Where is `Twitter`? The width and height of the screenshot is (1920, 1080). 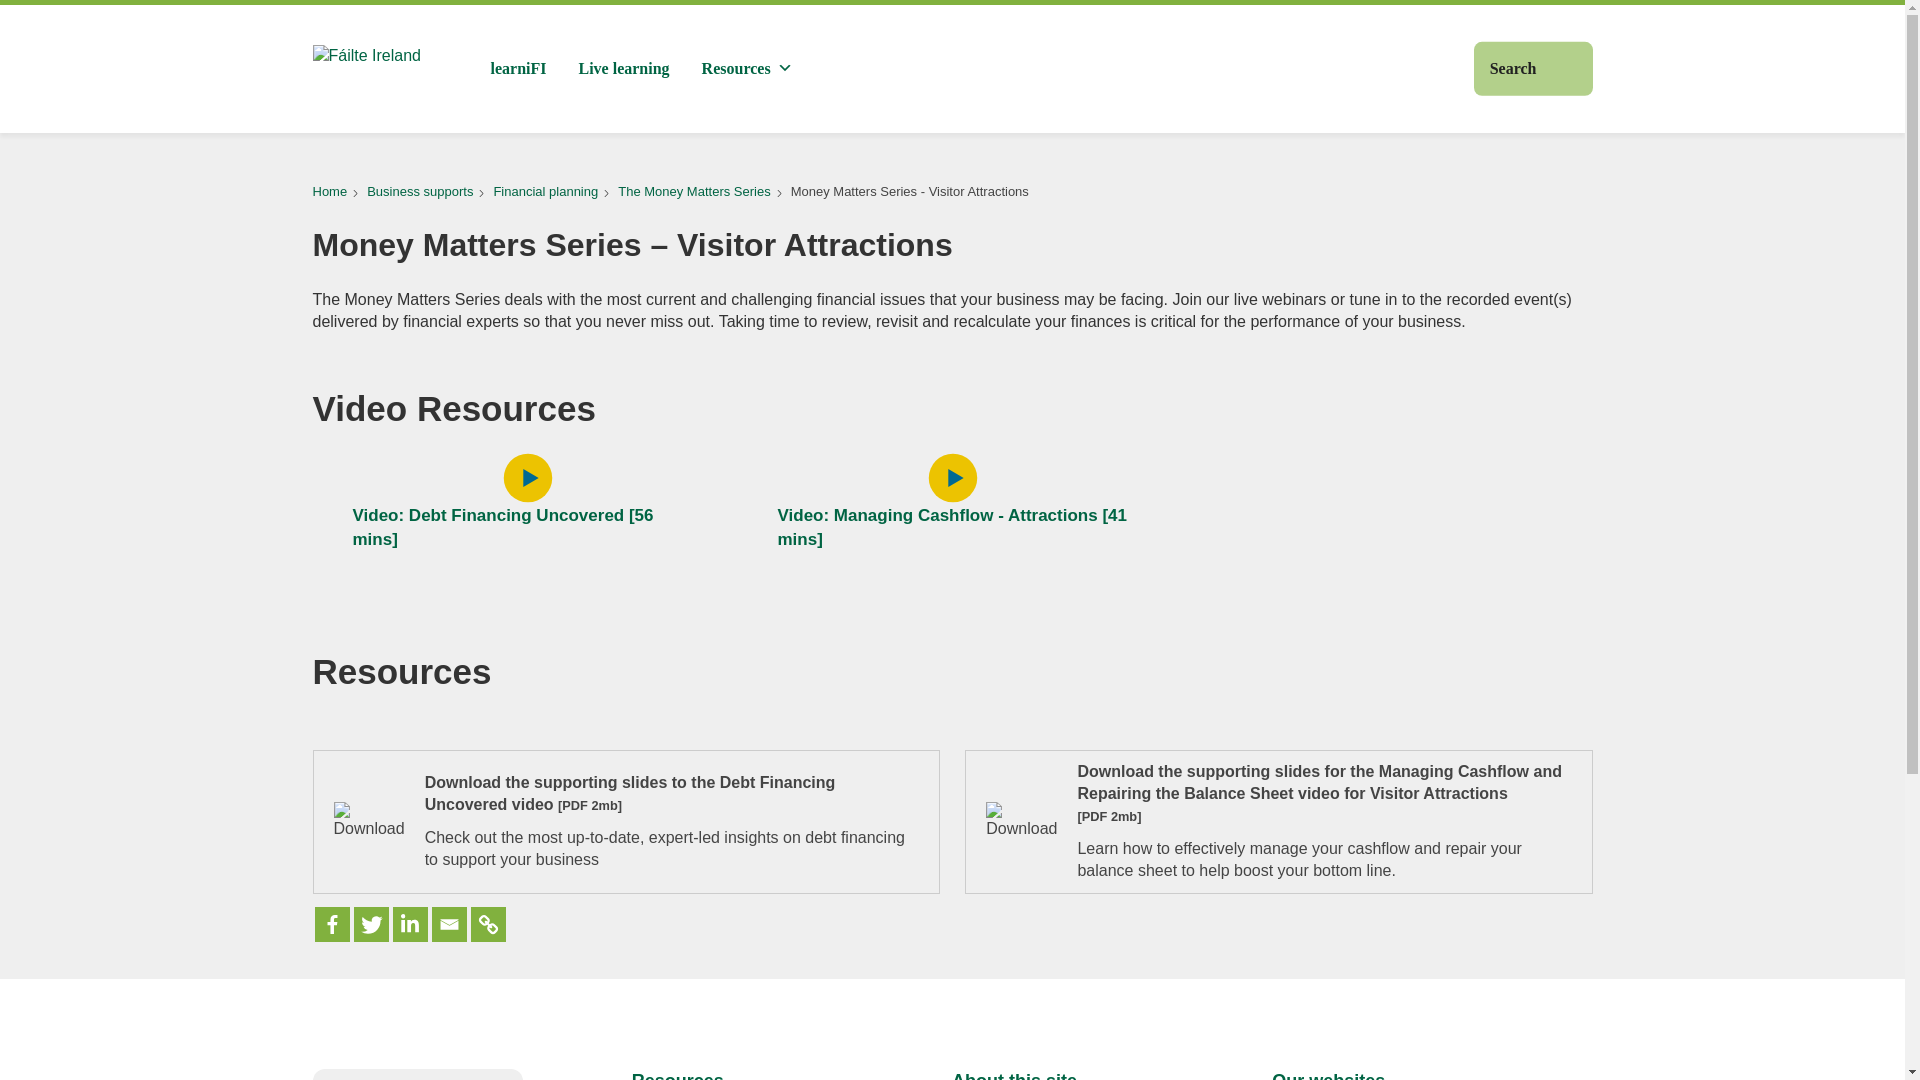 Twitter is located at coordinates (371, 924).